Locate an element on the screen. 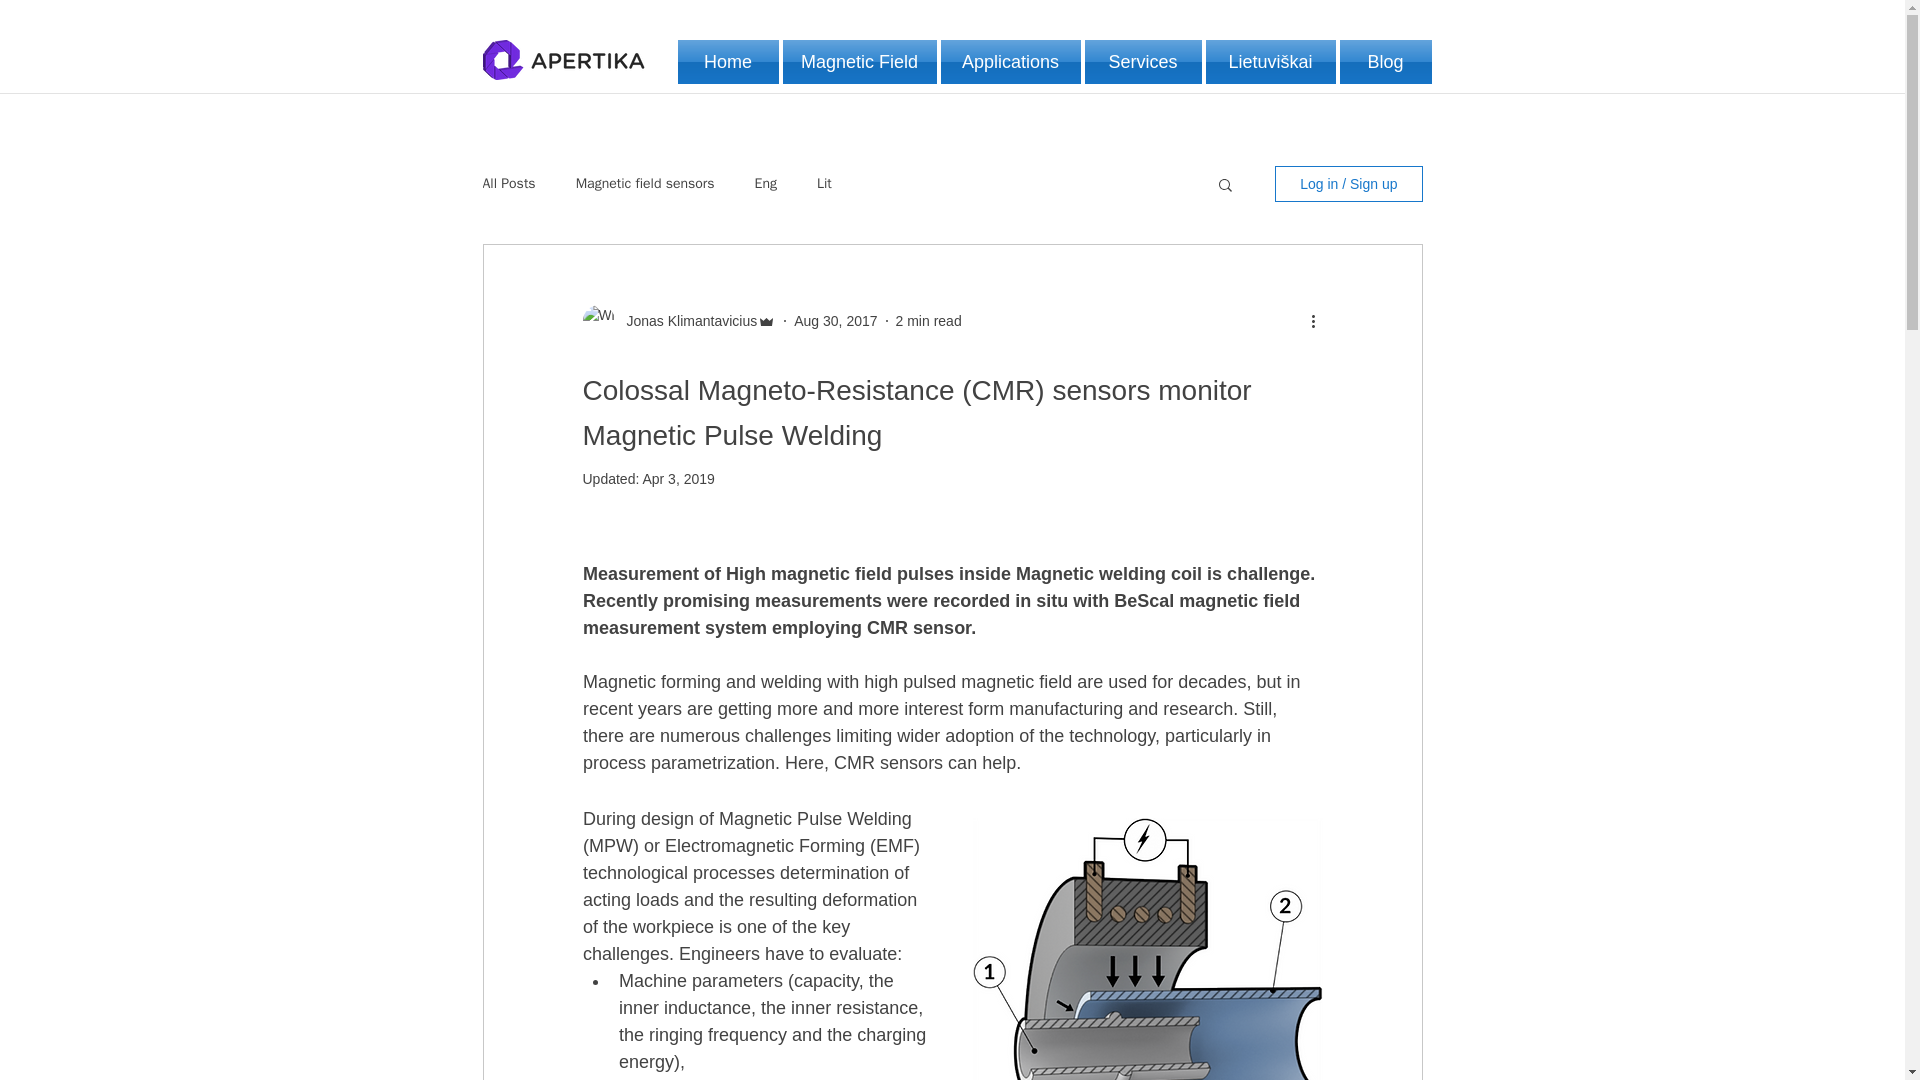 This screenshot has width=1920, height=1080. Blog is located at coordinates (1385, 62).